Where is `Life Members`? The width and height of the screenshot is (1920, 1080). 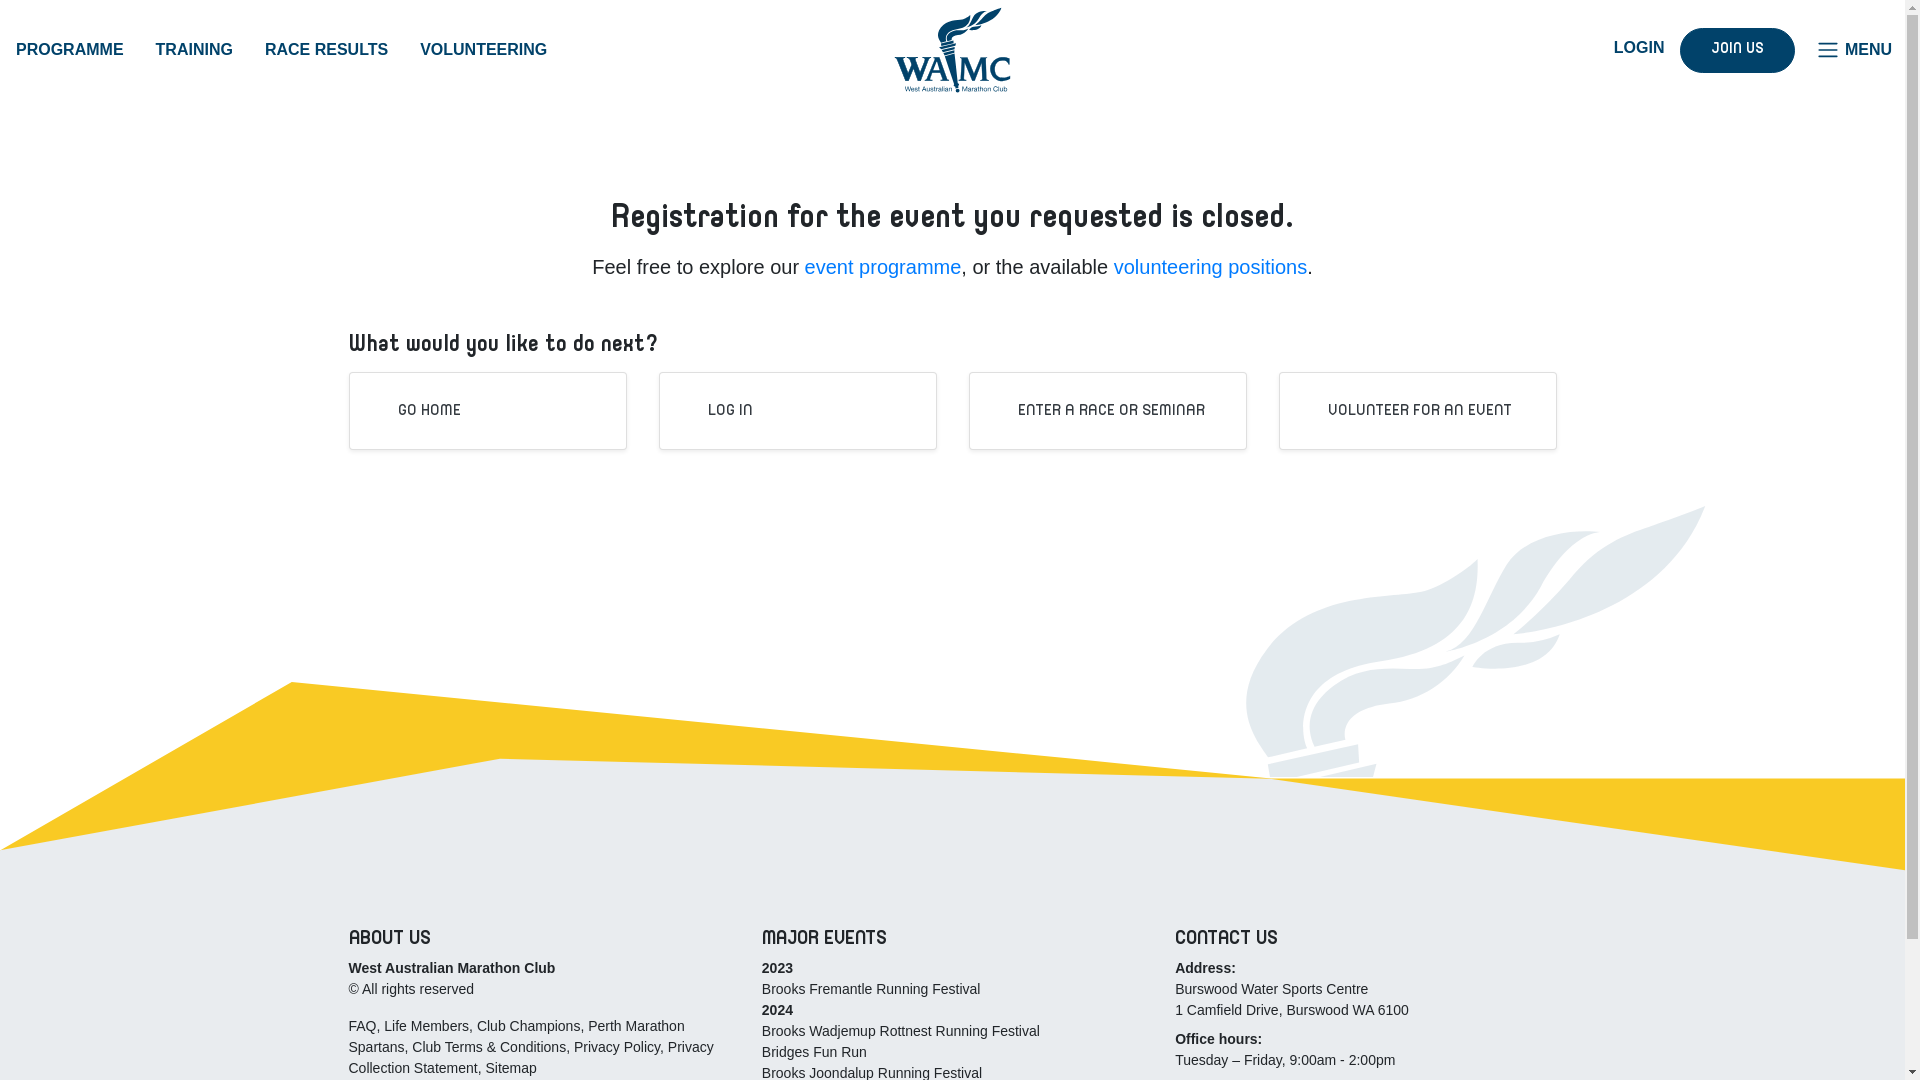 Life Members is located at coordinates (426, 1026).